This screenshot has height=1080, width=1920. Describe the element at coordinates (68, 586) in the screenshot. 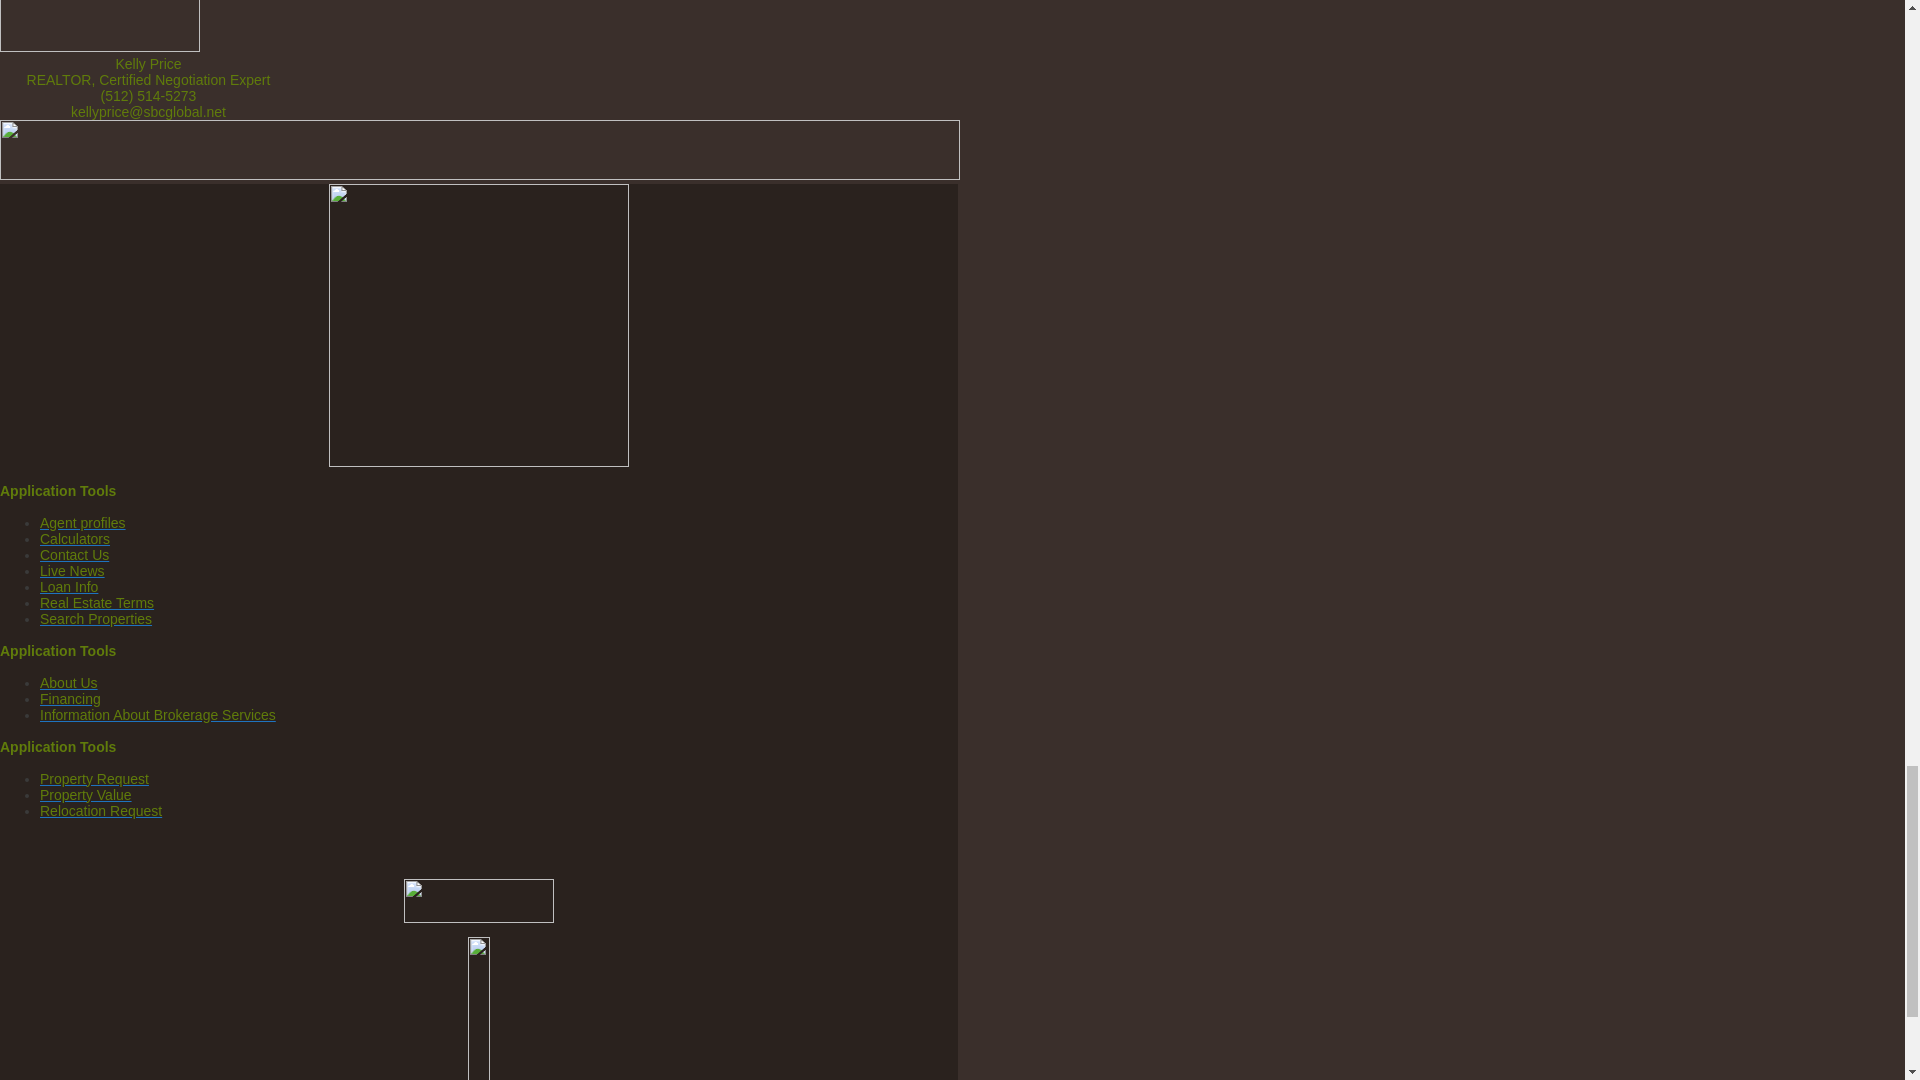

I see `Loan Info` at that location.